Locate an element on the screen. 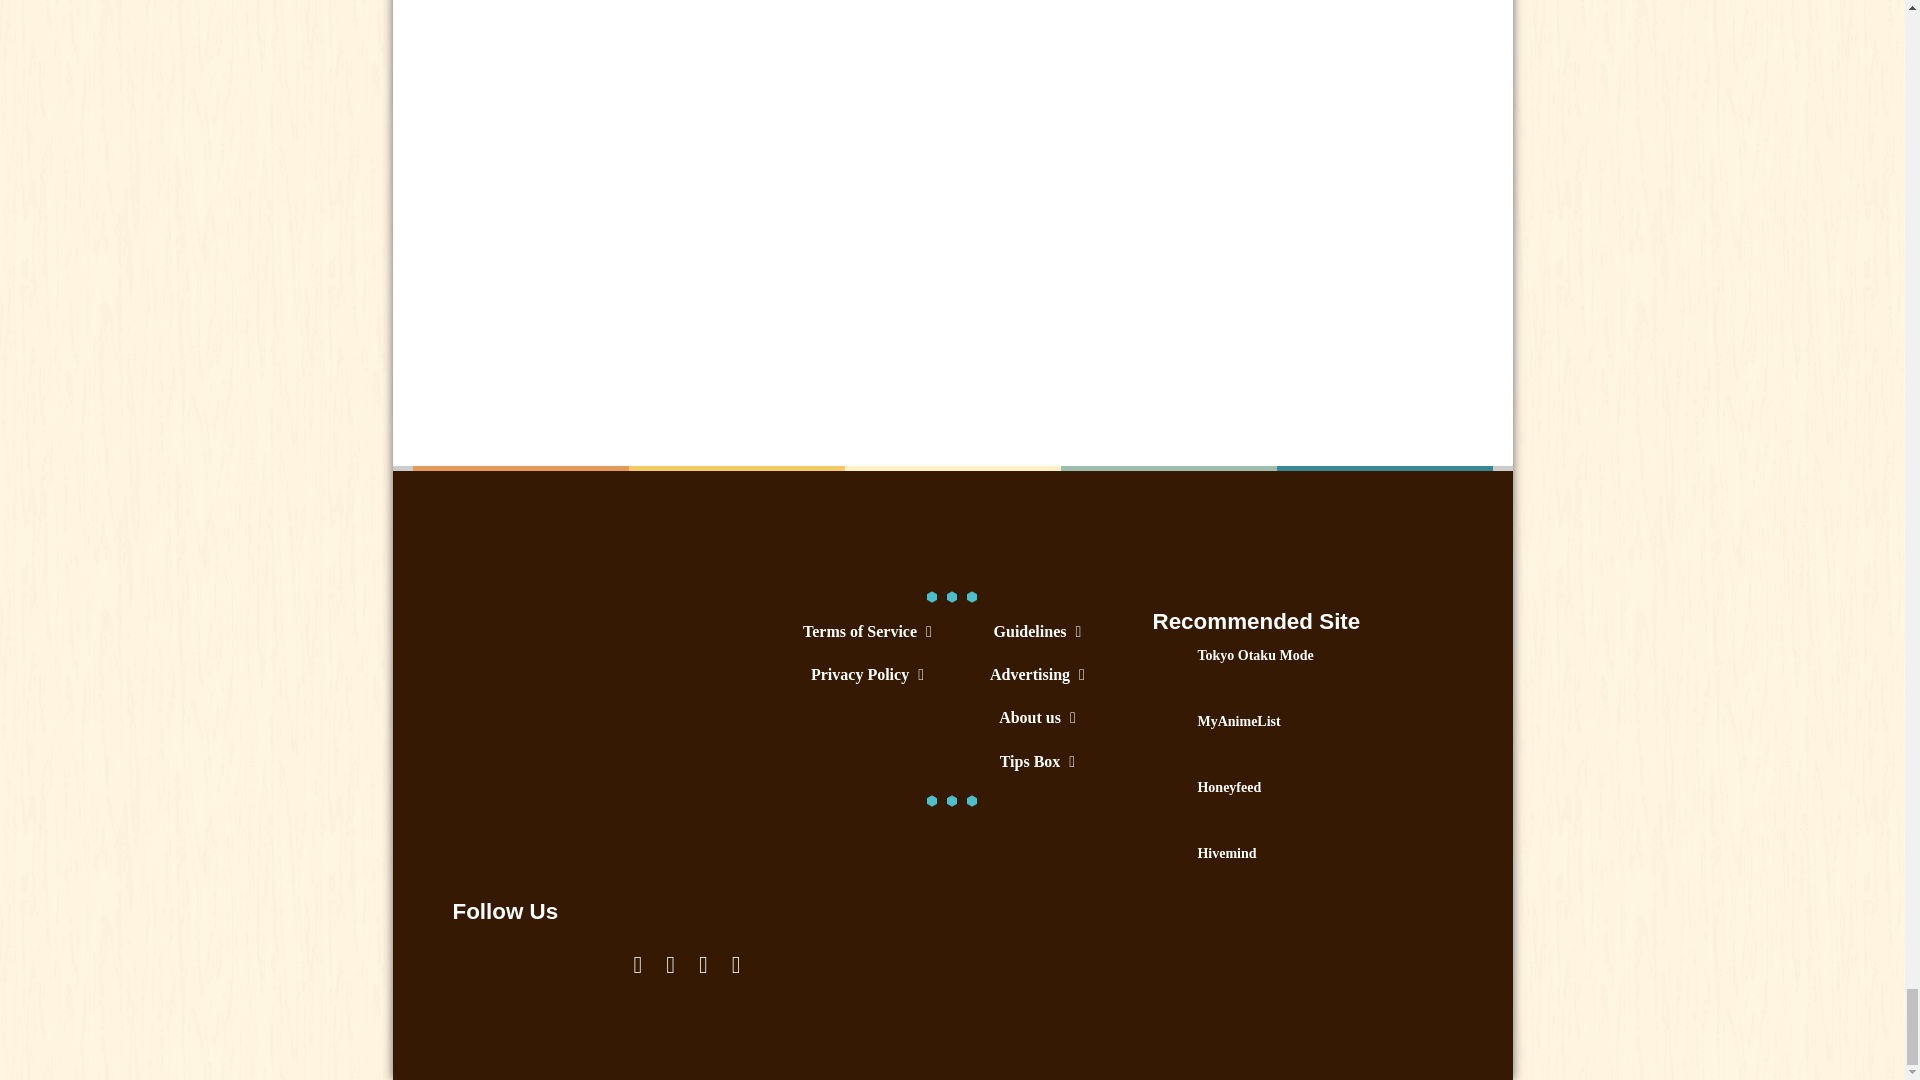 This screenshot has width=1920, height=1080. Terms of Service Agreement is located at coordinates (866, 632).